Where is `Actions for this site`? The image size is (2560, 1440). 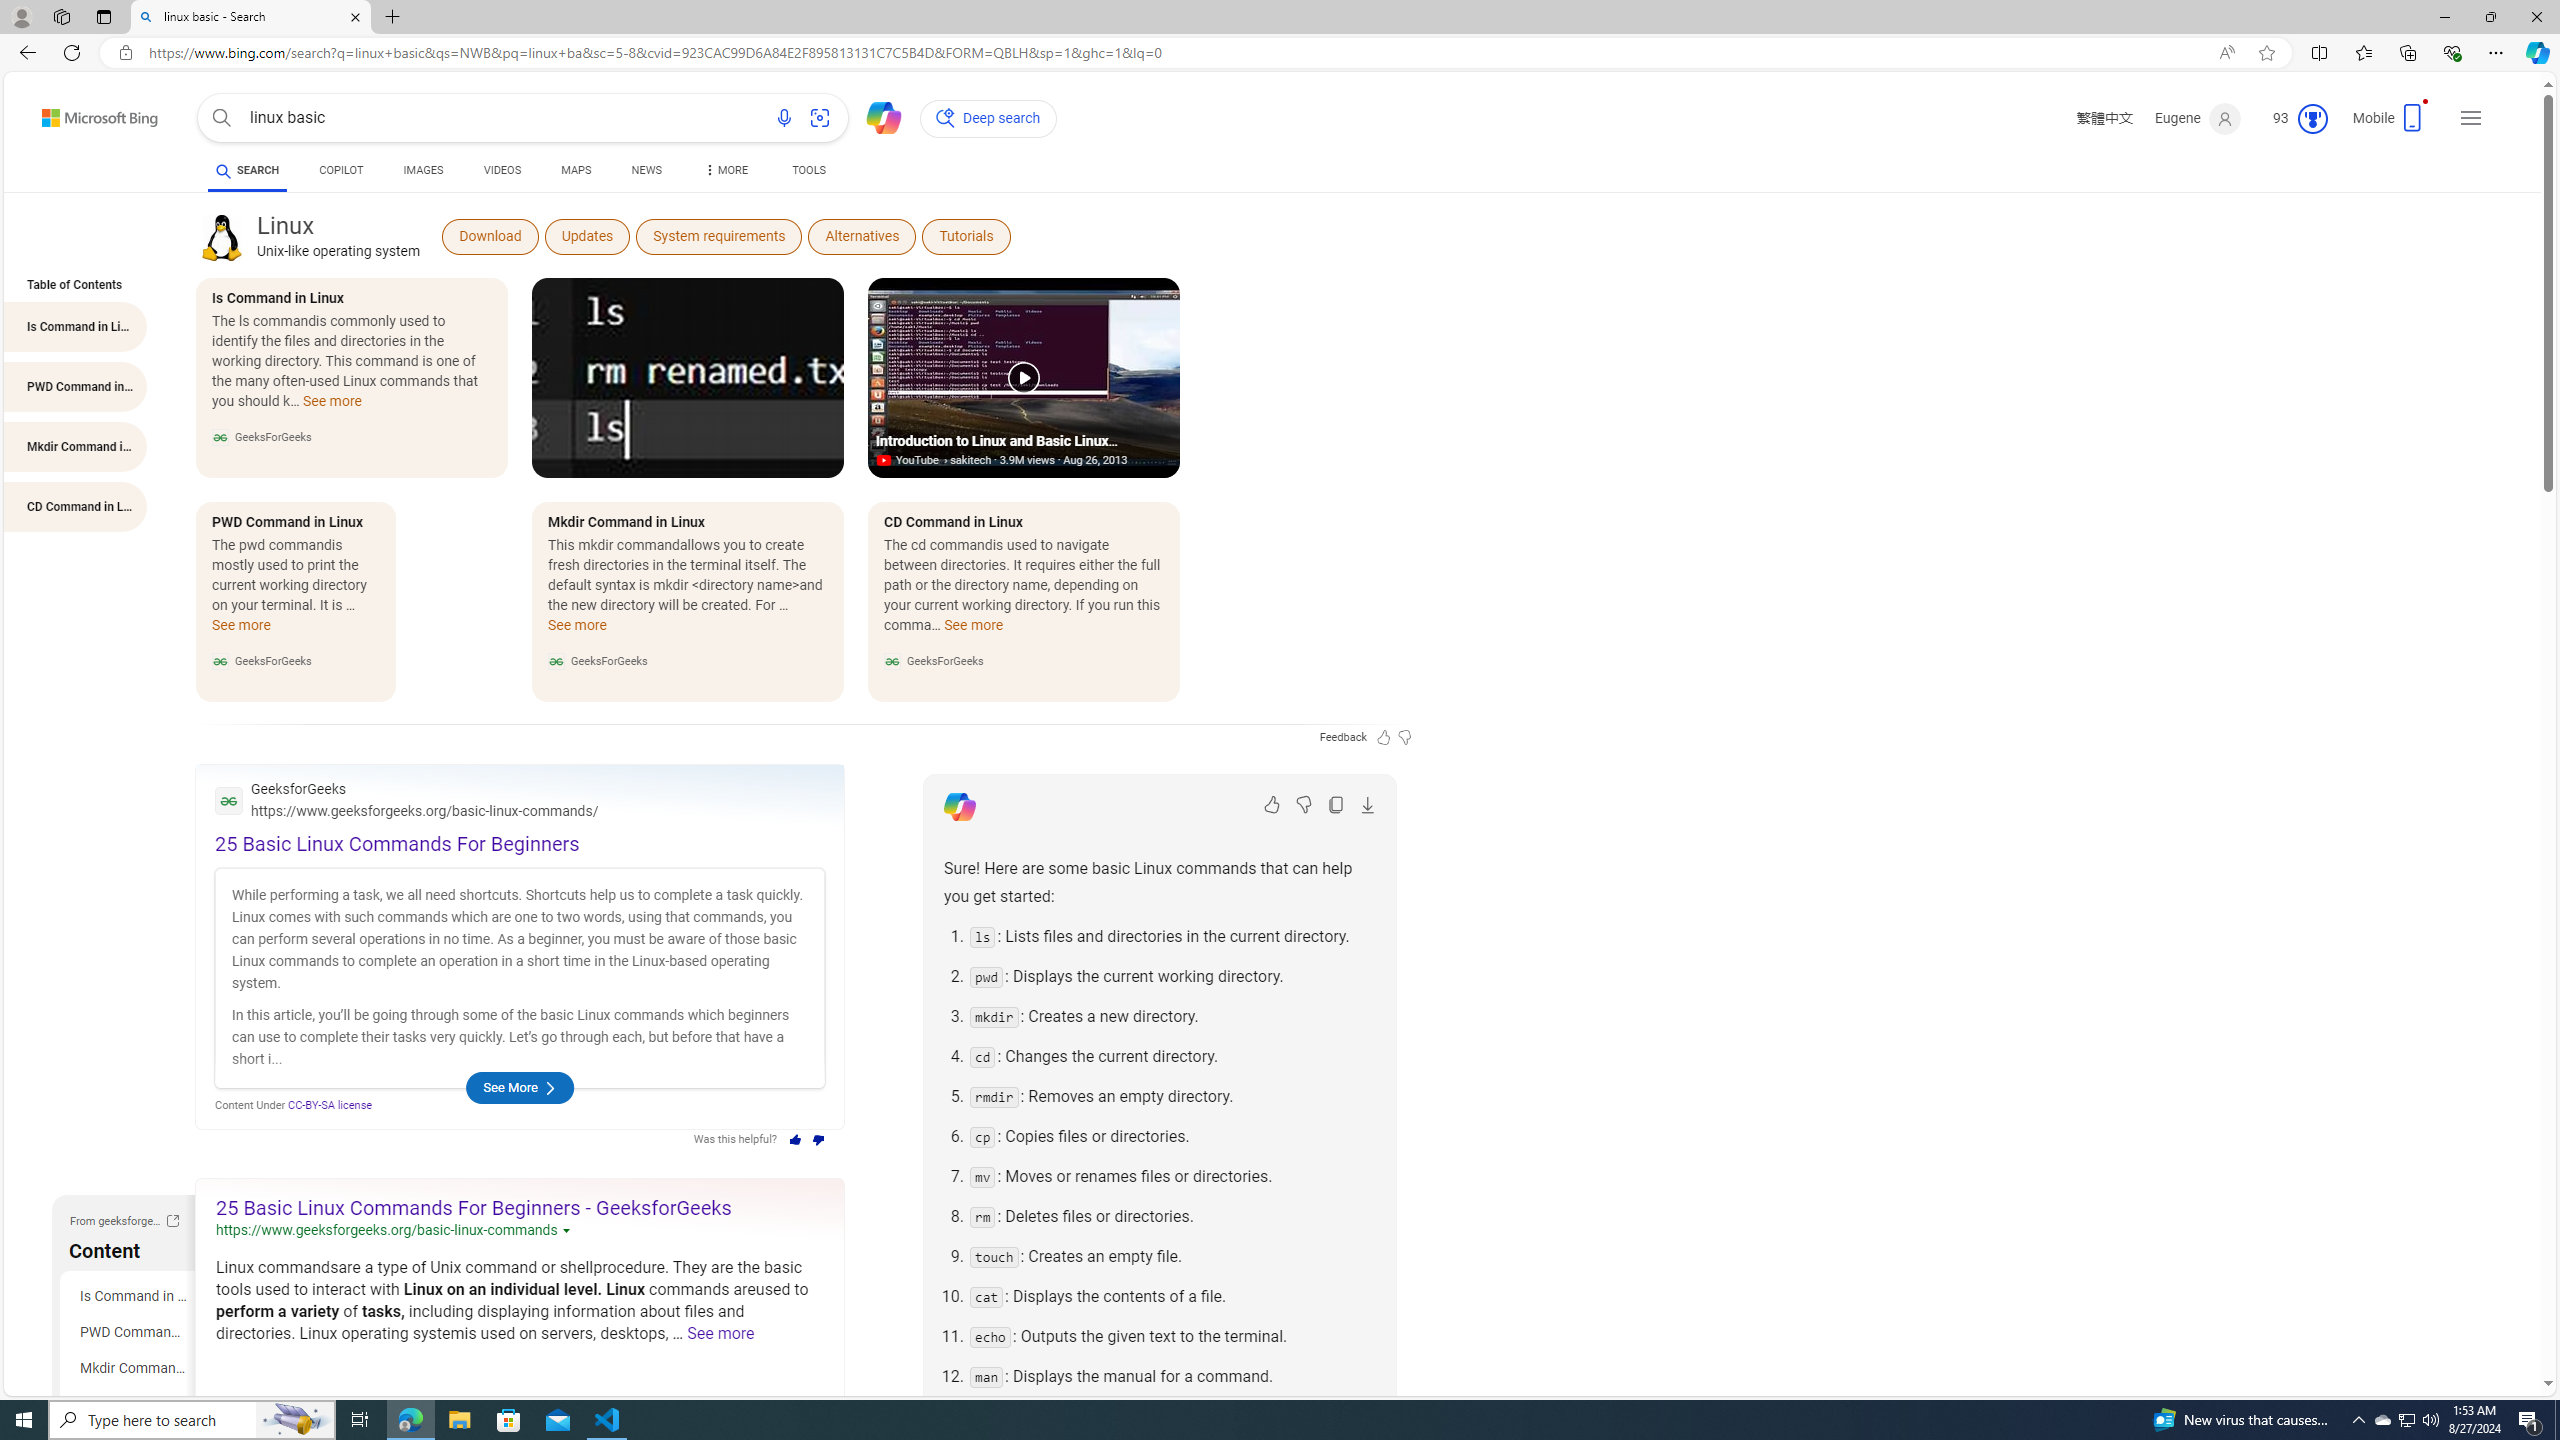
Actions for this site is located at coordinates (570, 1230).